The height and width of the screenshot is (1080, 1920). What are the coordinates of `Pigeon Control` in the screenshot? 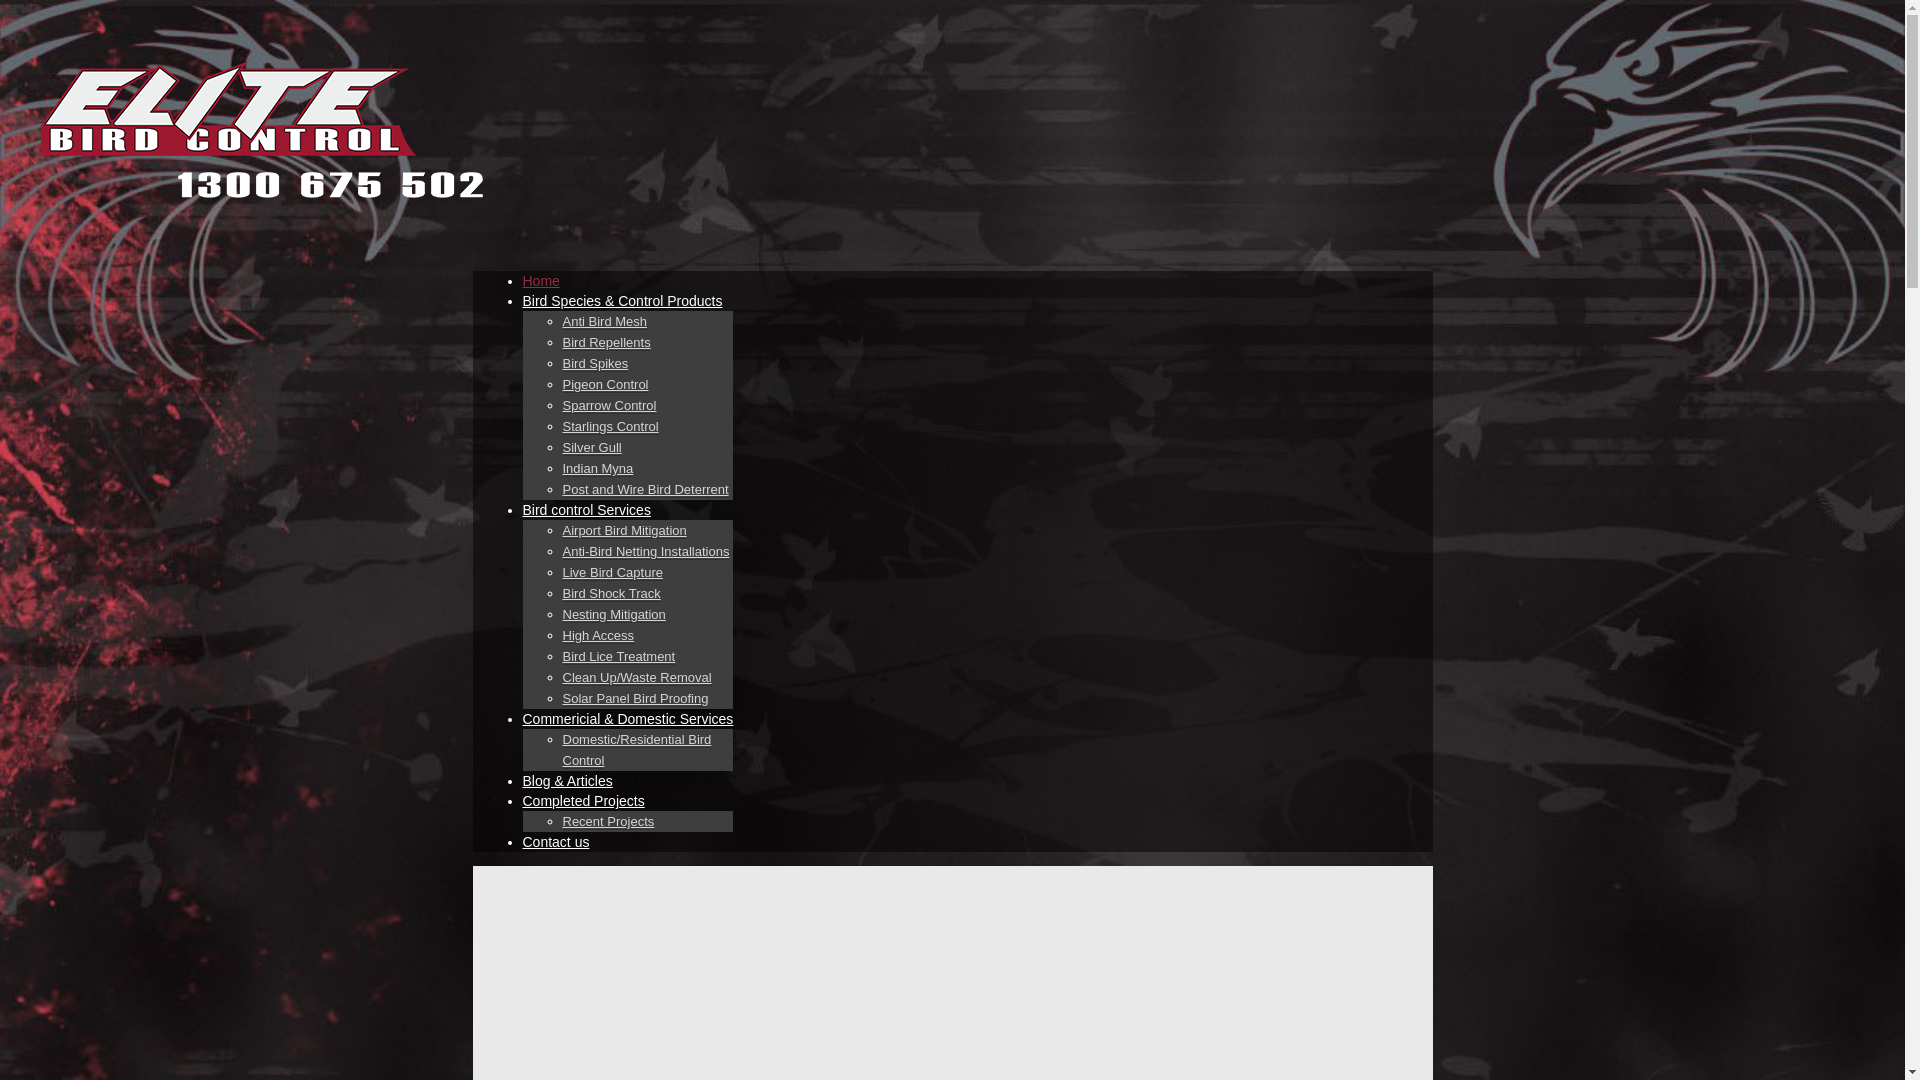 It's located at (605, 385).